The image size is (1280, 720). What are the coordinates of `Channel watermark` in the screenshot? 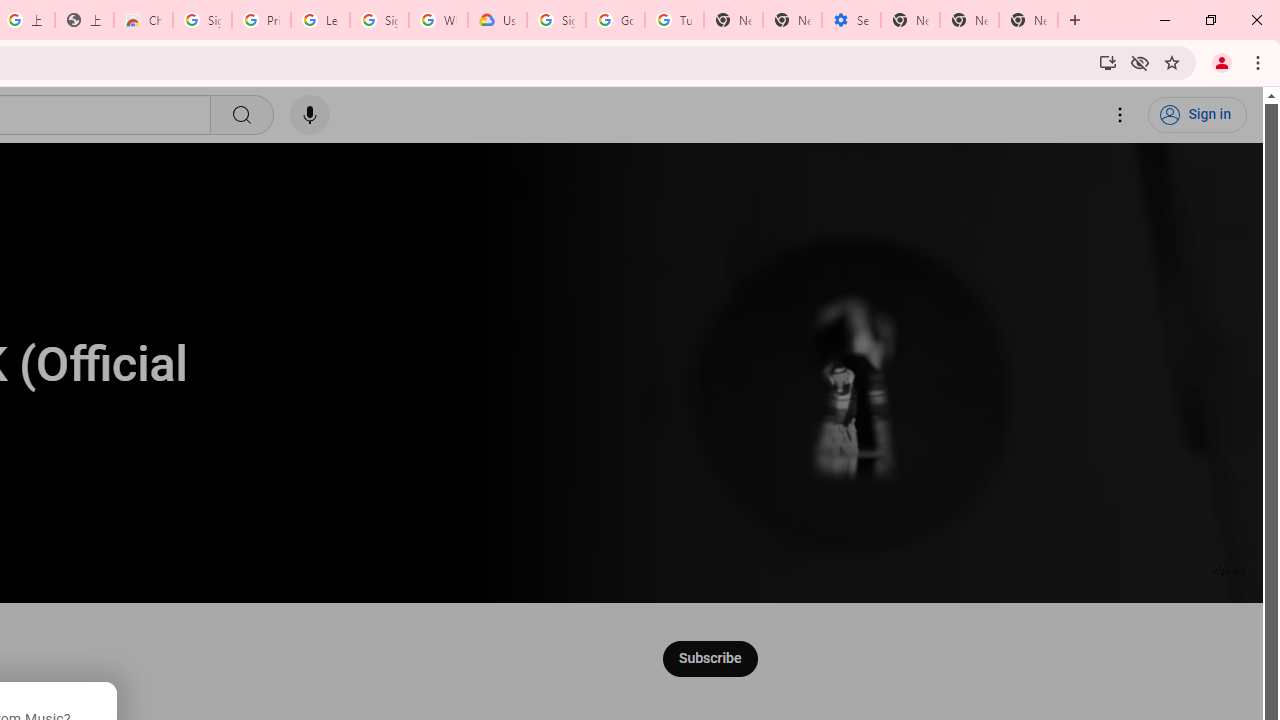 It's located at (1230, 570).